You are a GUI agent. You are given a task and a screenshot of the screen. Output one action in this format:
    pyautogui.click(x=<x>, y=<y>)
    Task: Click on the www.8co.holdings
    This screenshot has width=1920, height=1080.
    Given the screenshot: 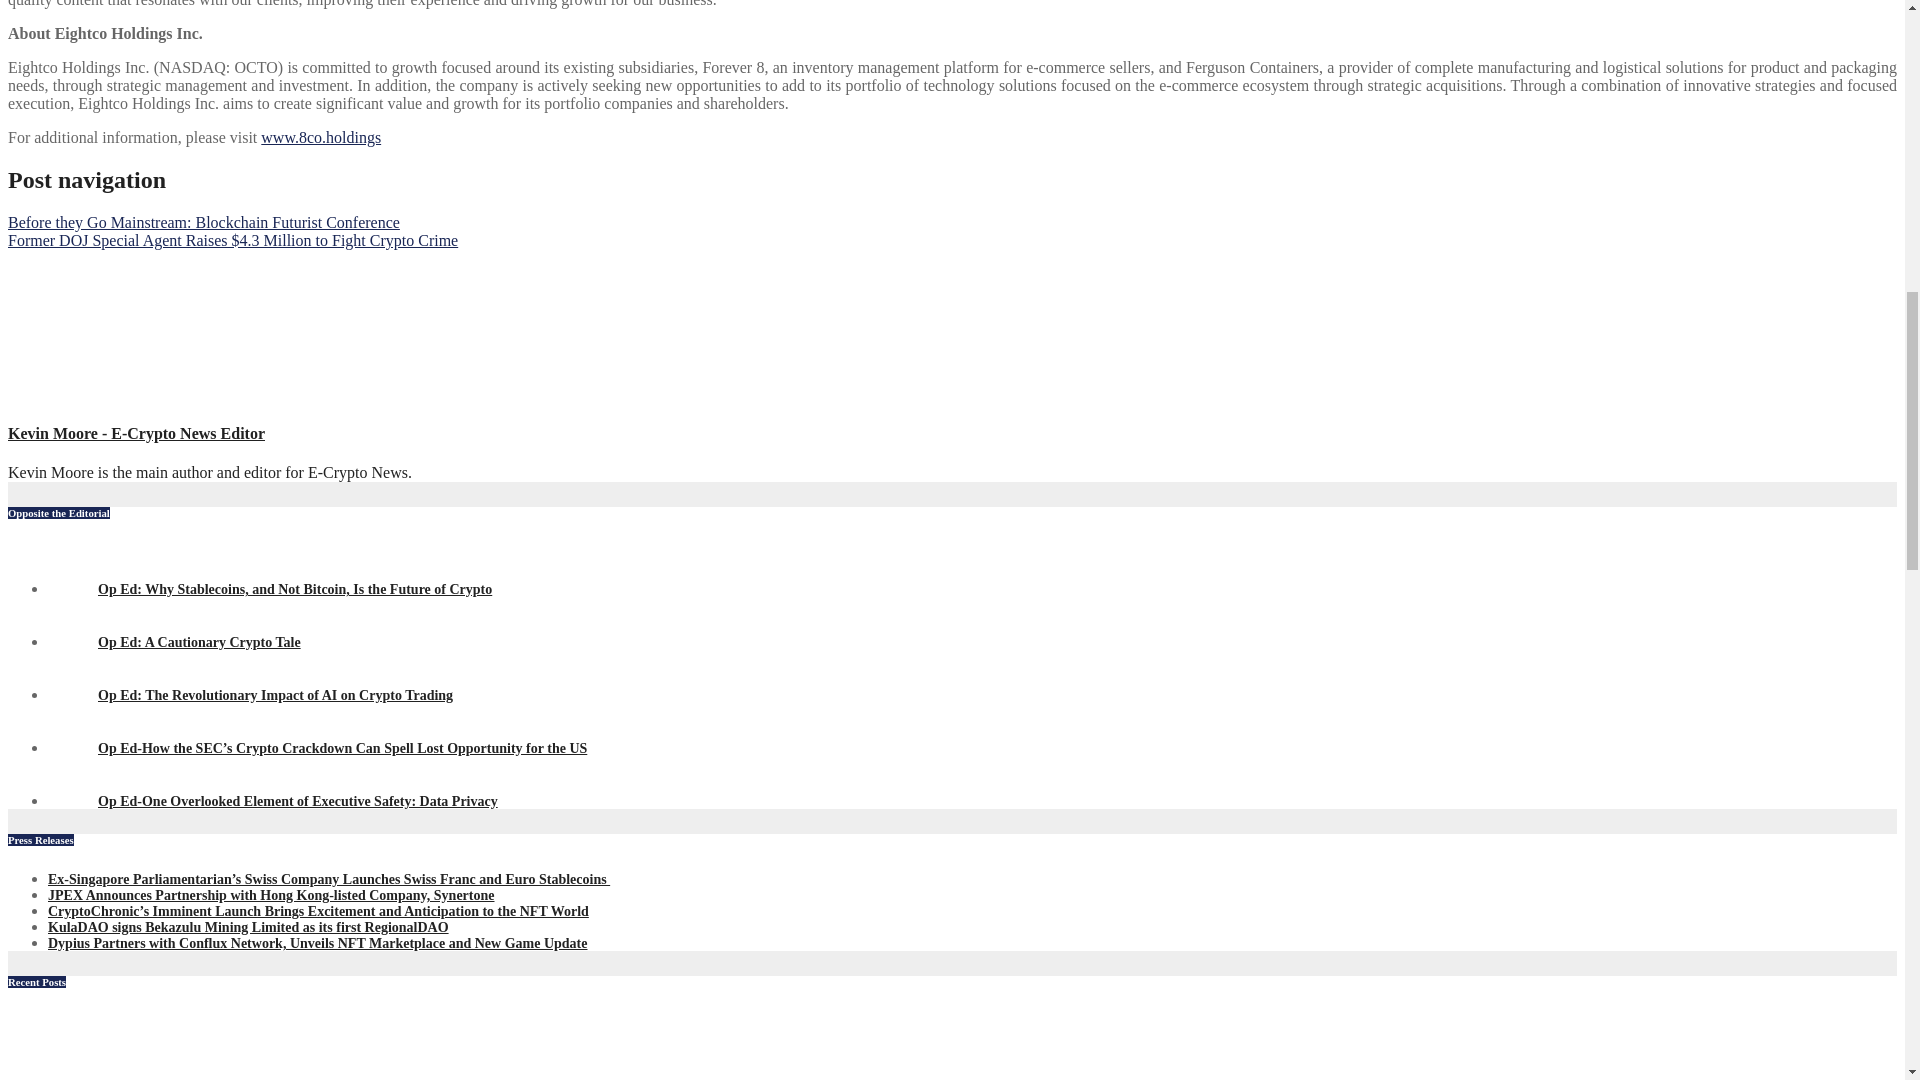 What is the action you would take?
    pyautogui.click(x=320, y=136)
    